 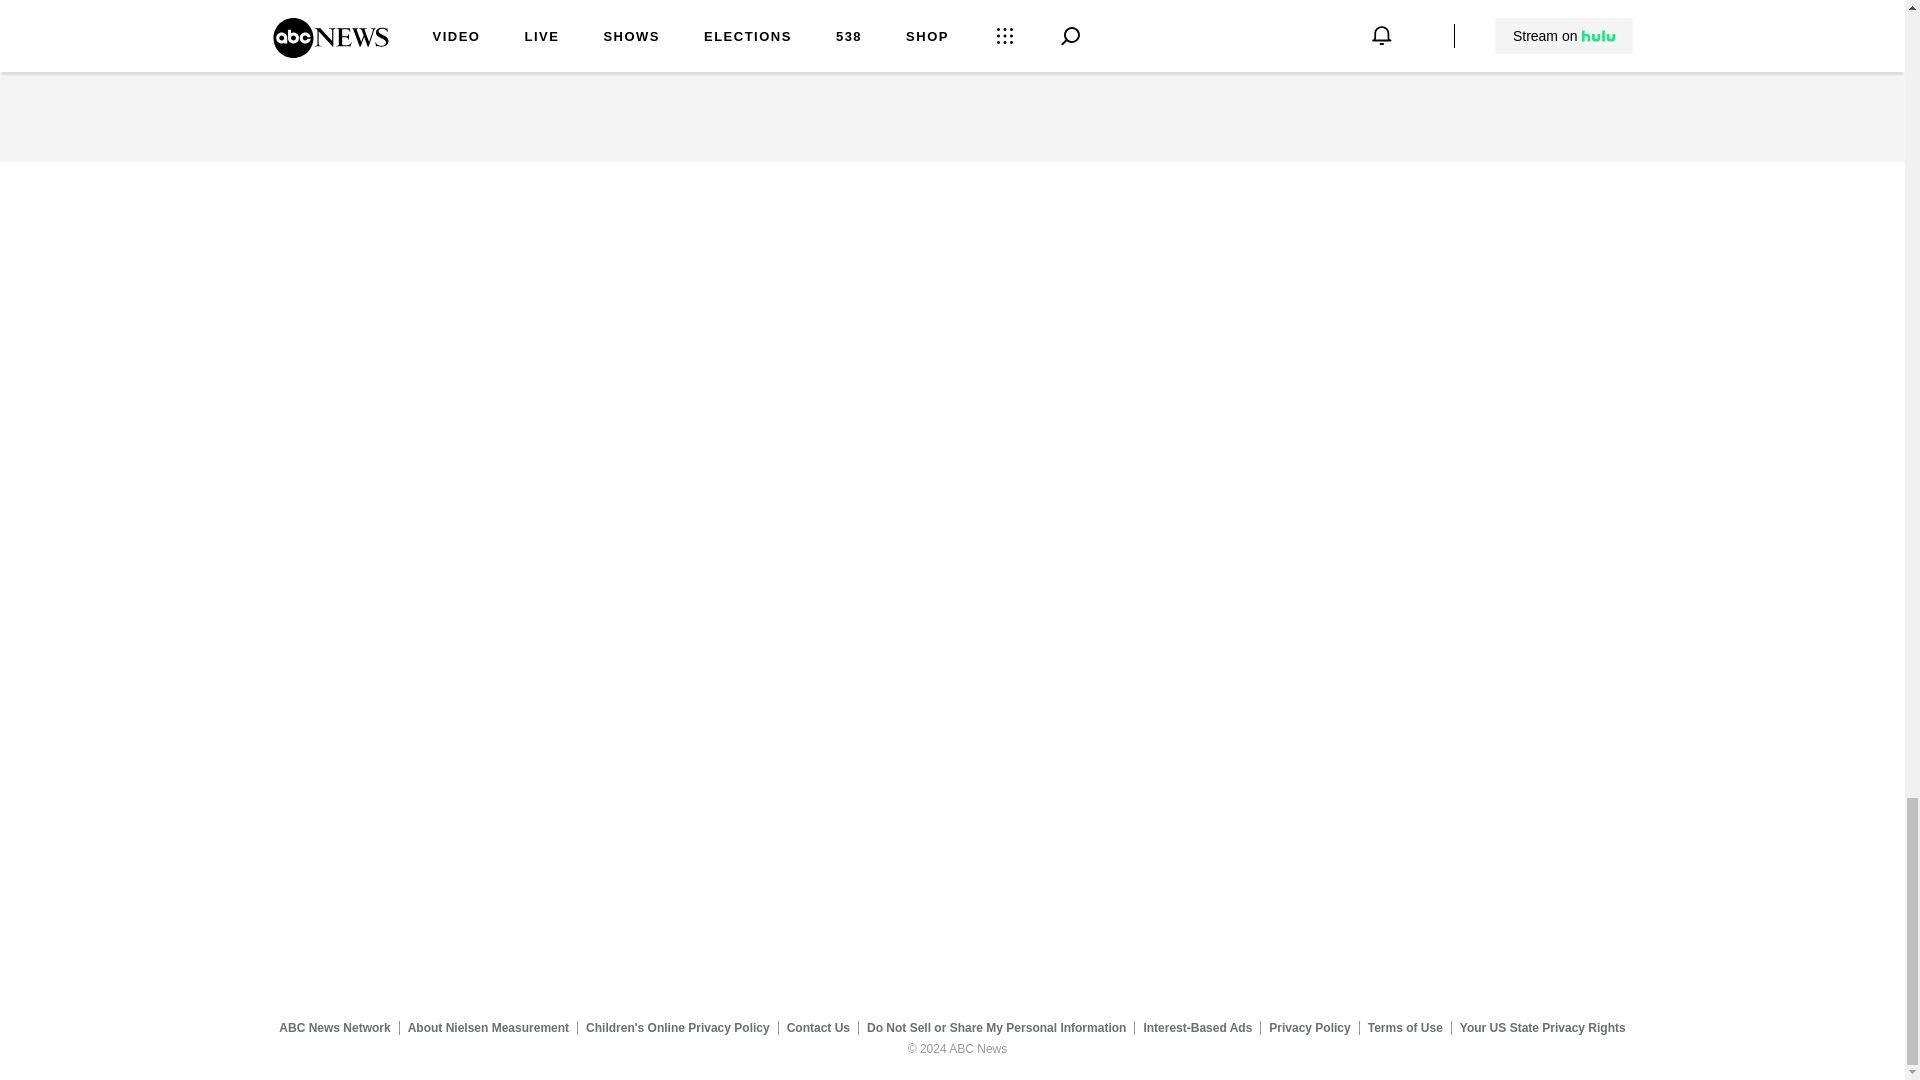 I want to click on Contact Us, so click(x=818, y=1027).